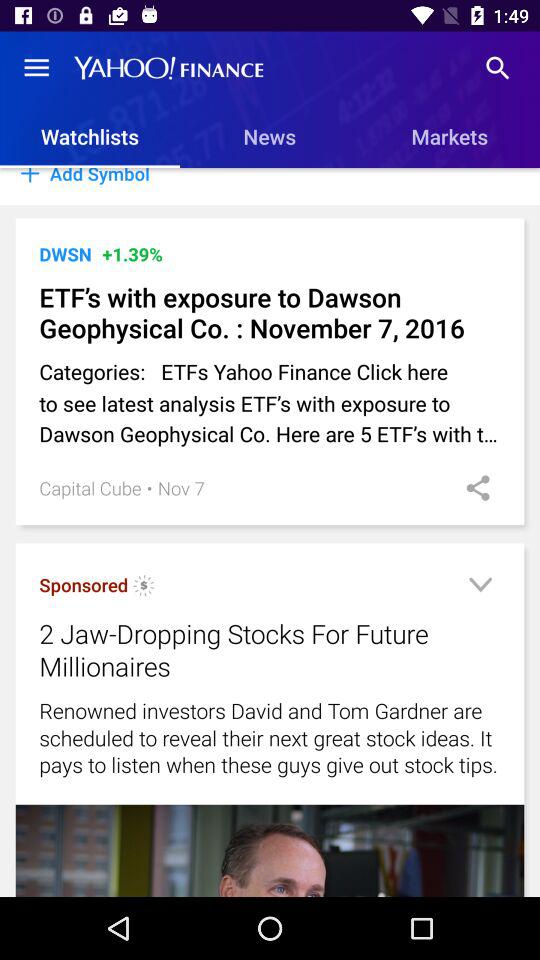 The image size is (540, 960). Describe the element at coordinates (65, 254) in the screenshot. I see `press dwsn` at that location.